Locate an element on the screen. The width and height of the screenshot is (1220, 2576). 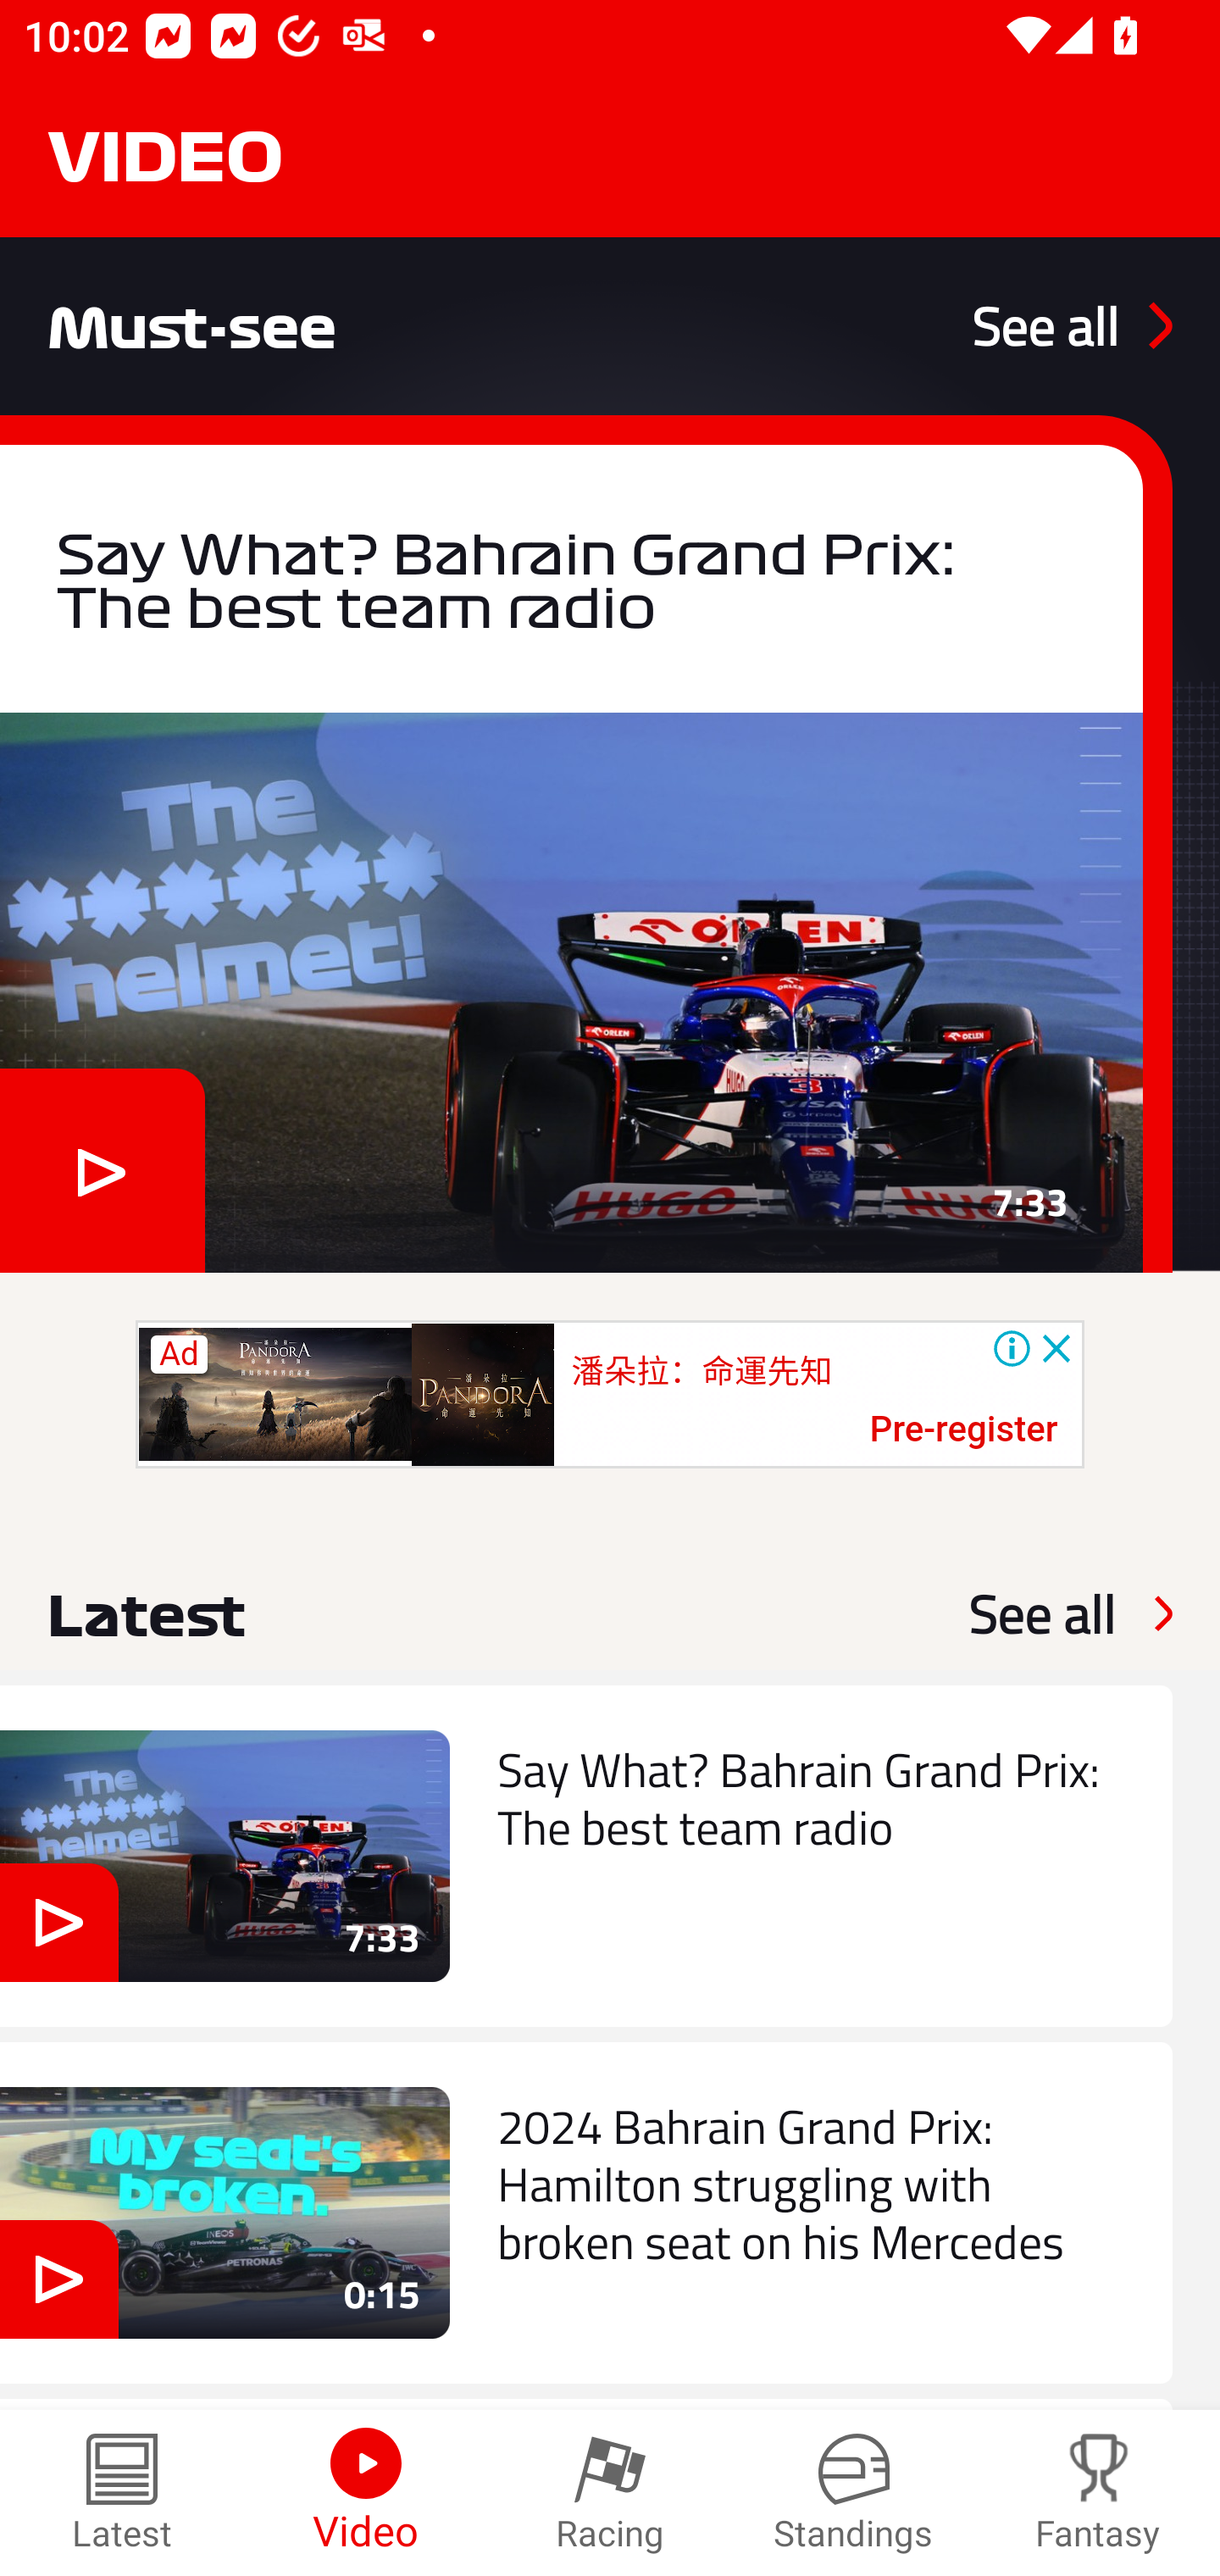
Latest is located at coordinates (122, 2493).